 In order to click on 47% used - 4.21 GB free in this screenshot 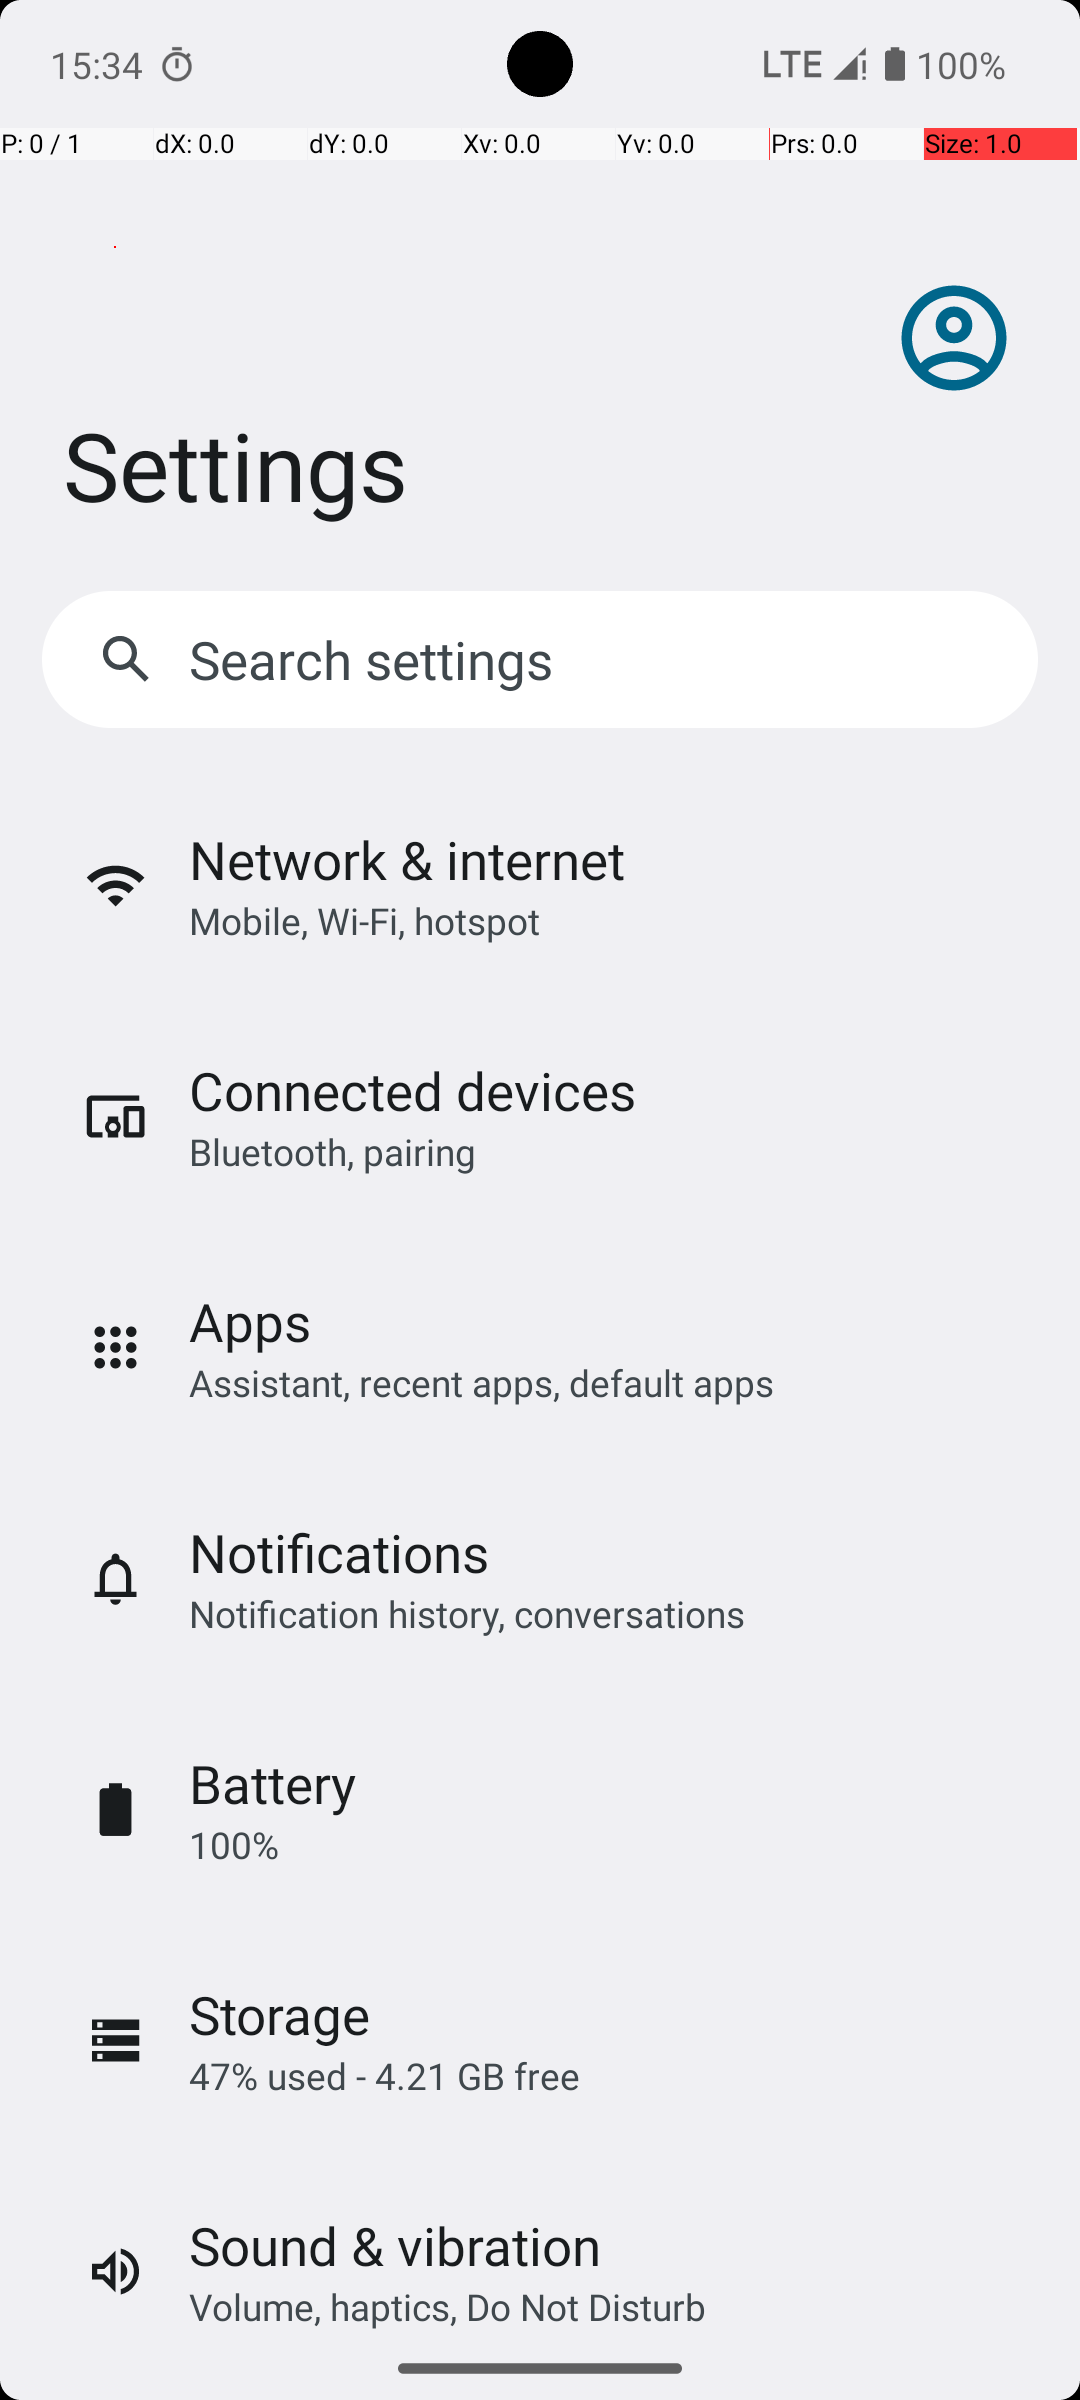, I will do `click(384, 2076)`.